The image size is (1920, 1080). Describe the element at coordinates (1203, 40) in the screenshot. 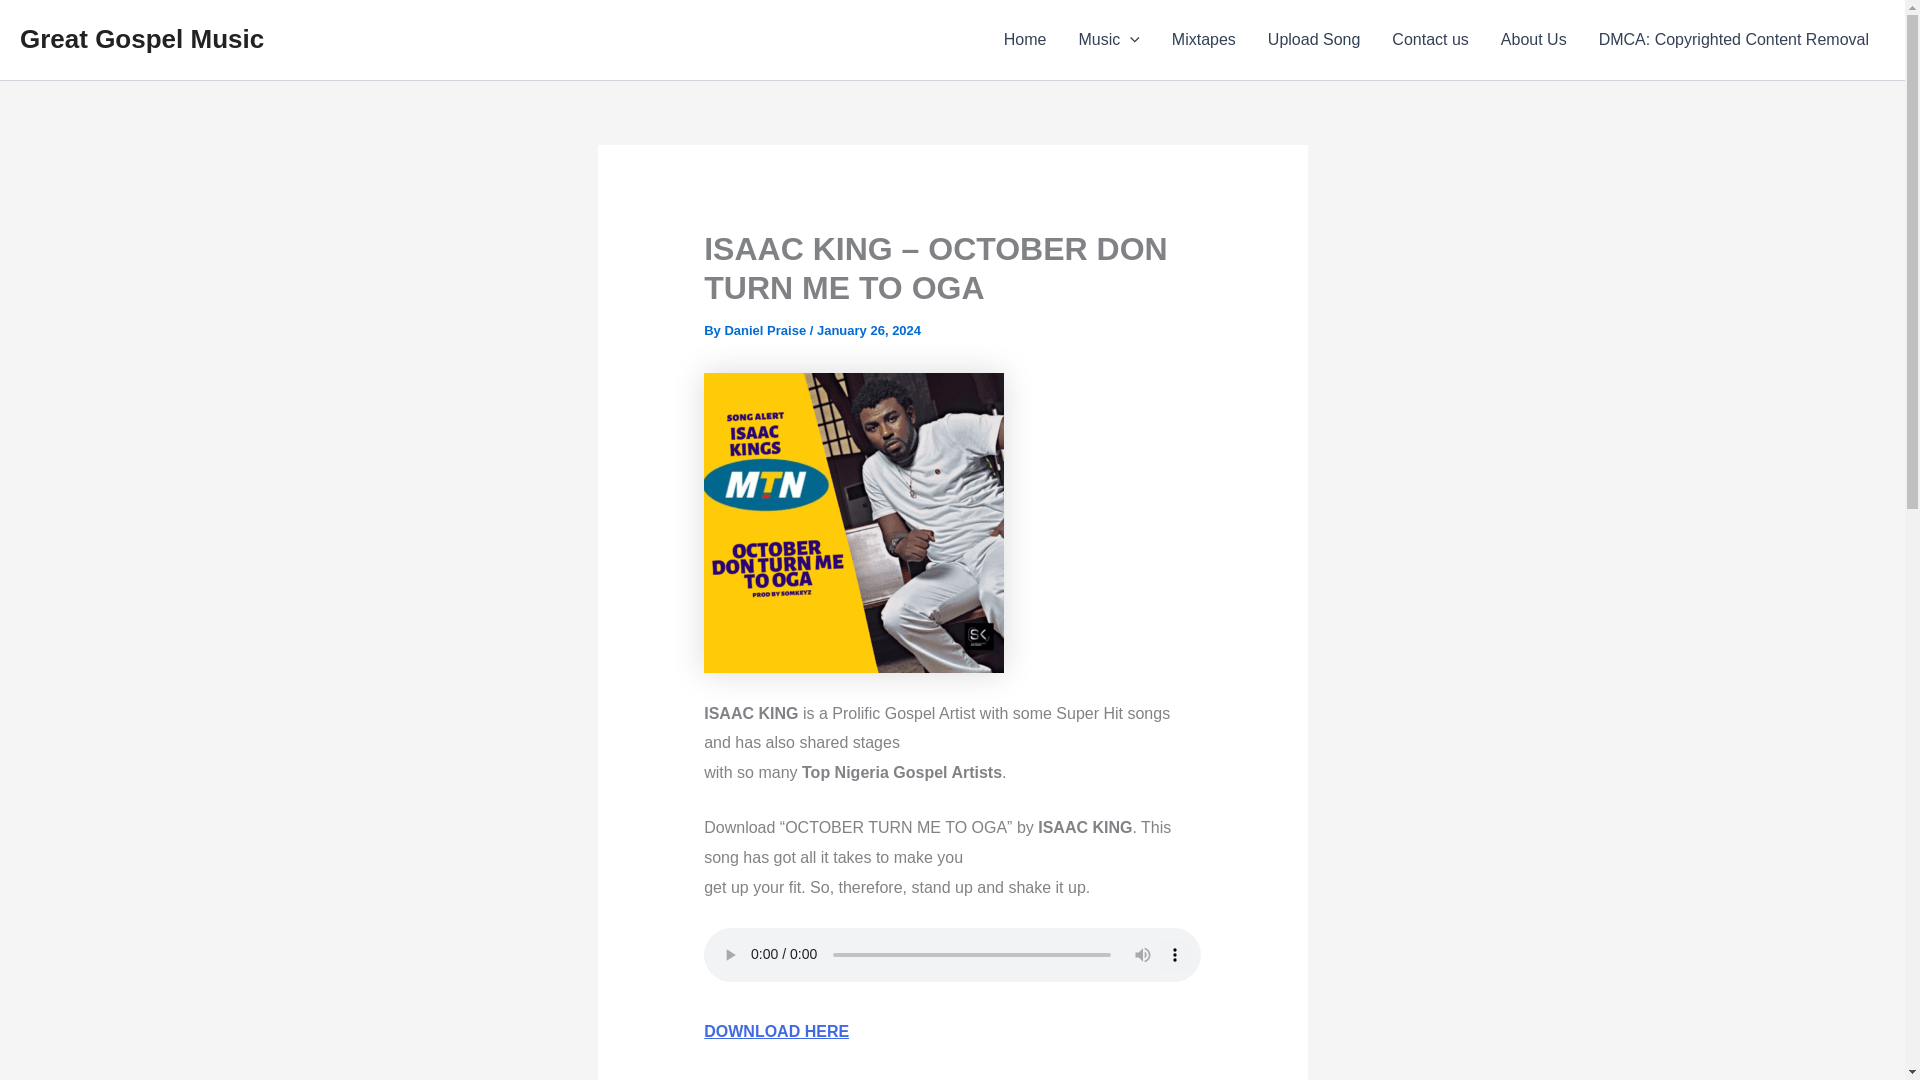

I see `Mixtapes` at that location.